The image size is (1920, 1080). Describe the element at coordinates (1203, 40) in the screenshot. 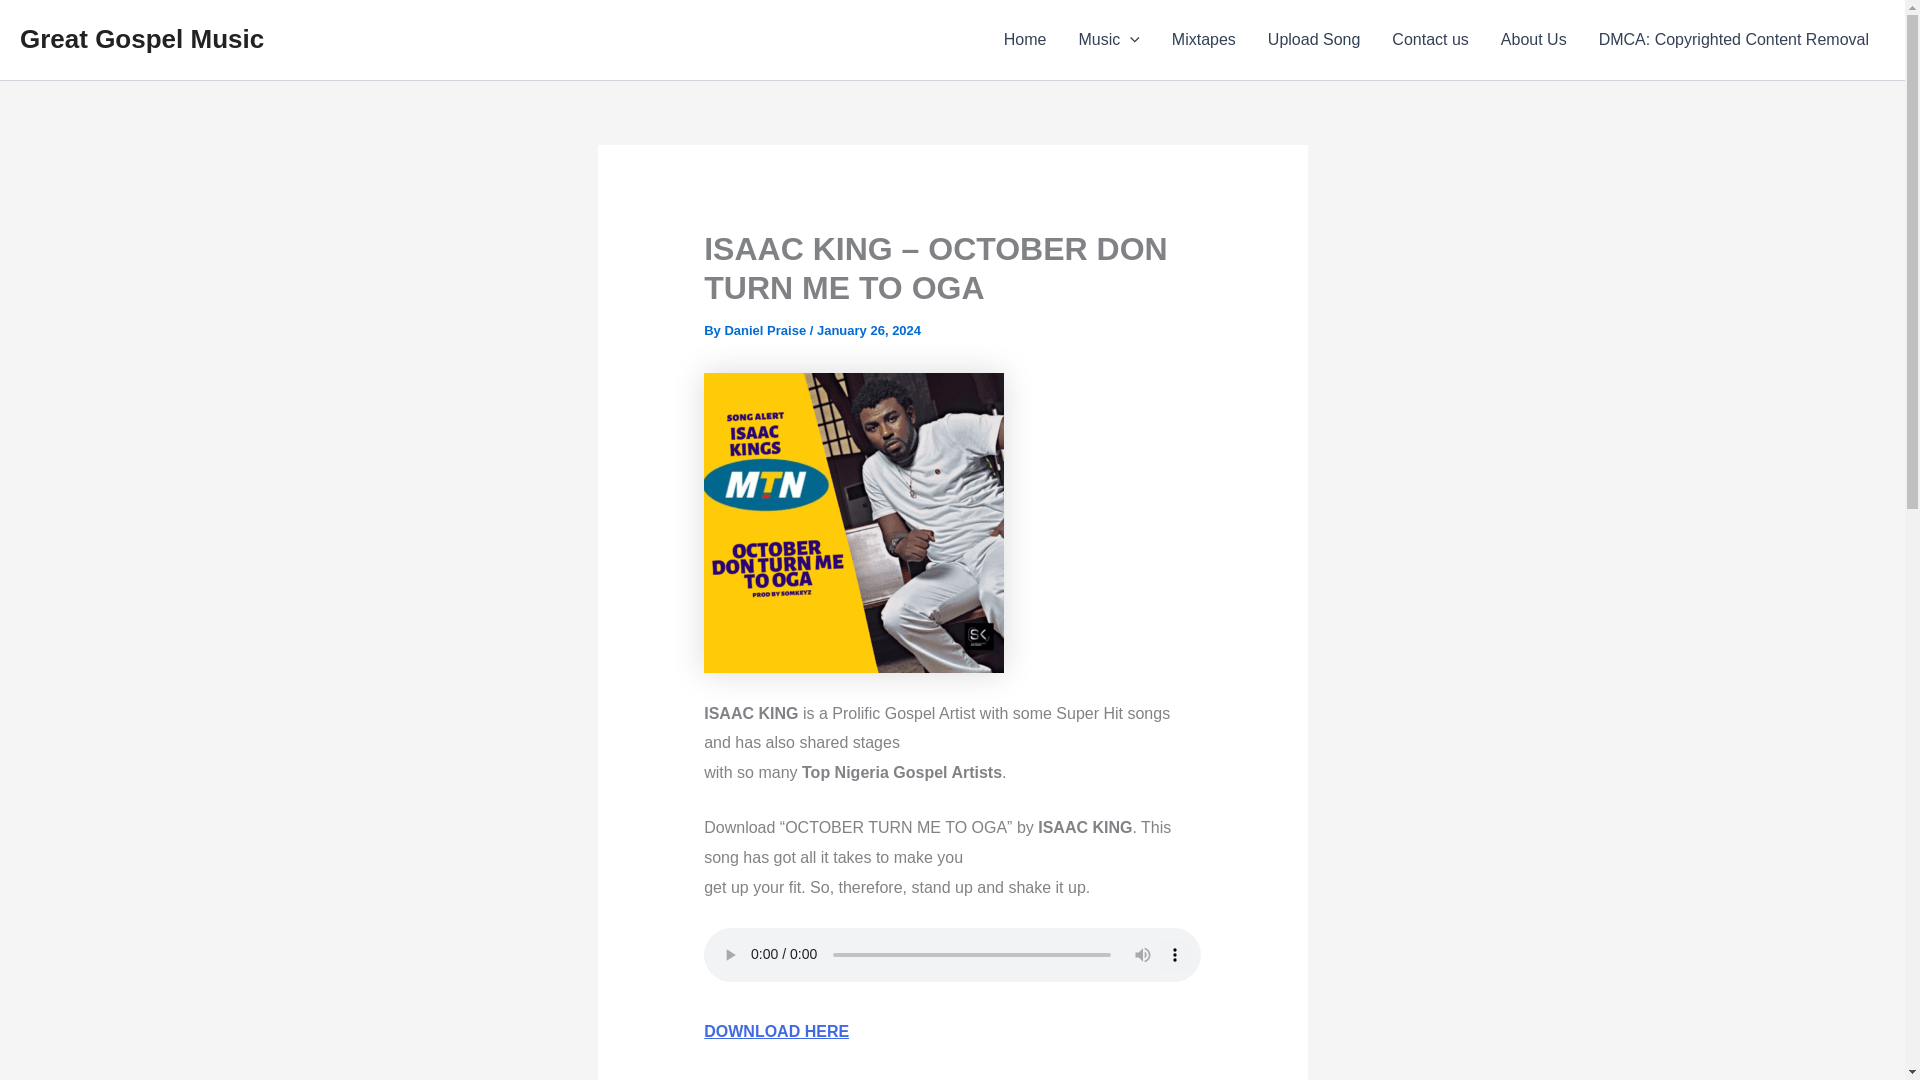

I see `Mixtapes` at that location.